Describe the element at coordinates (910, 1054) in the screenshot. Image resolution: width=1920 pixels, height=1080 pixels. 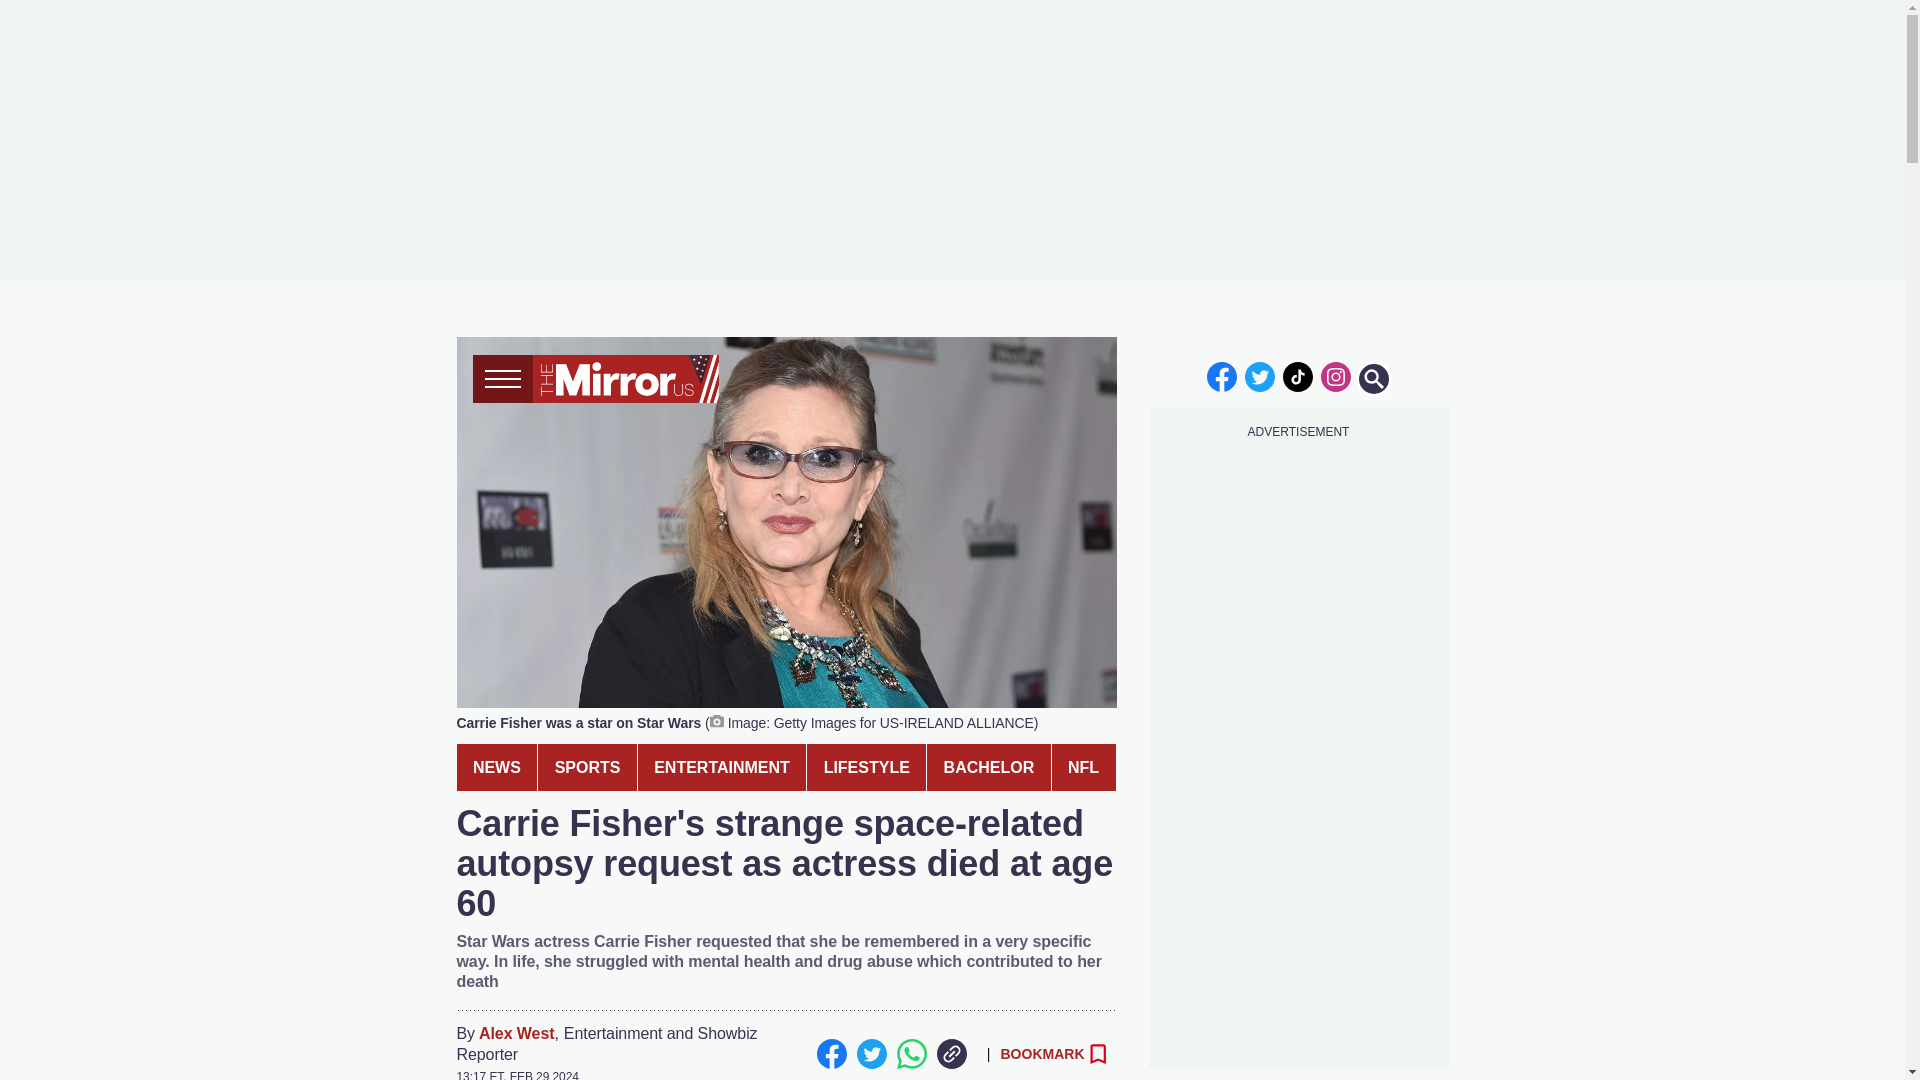
I see `Whatsapp` at that location.